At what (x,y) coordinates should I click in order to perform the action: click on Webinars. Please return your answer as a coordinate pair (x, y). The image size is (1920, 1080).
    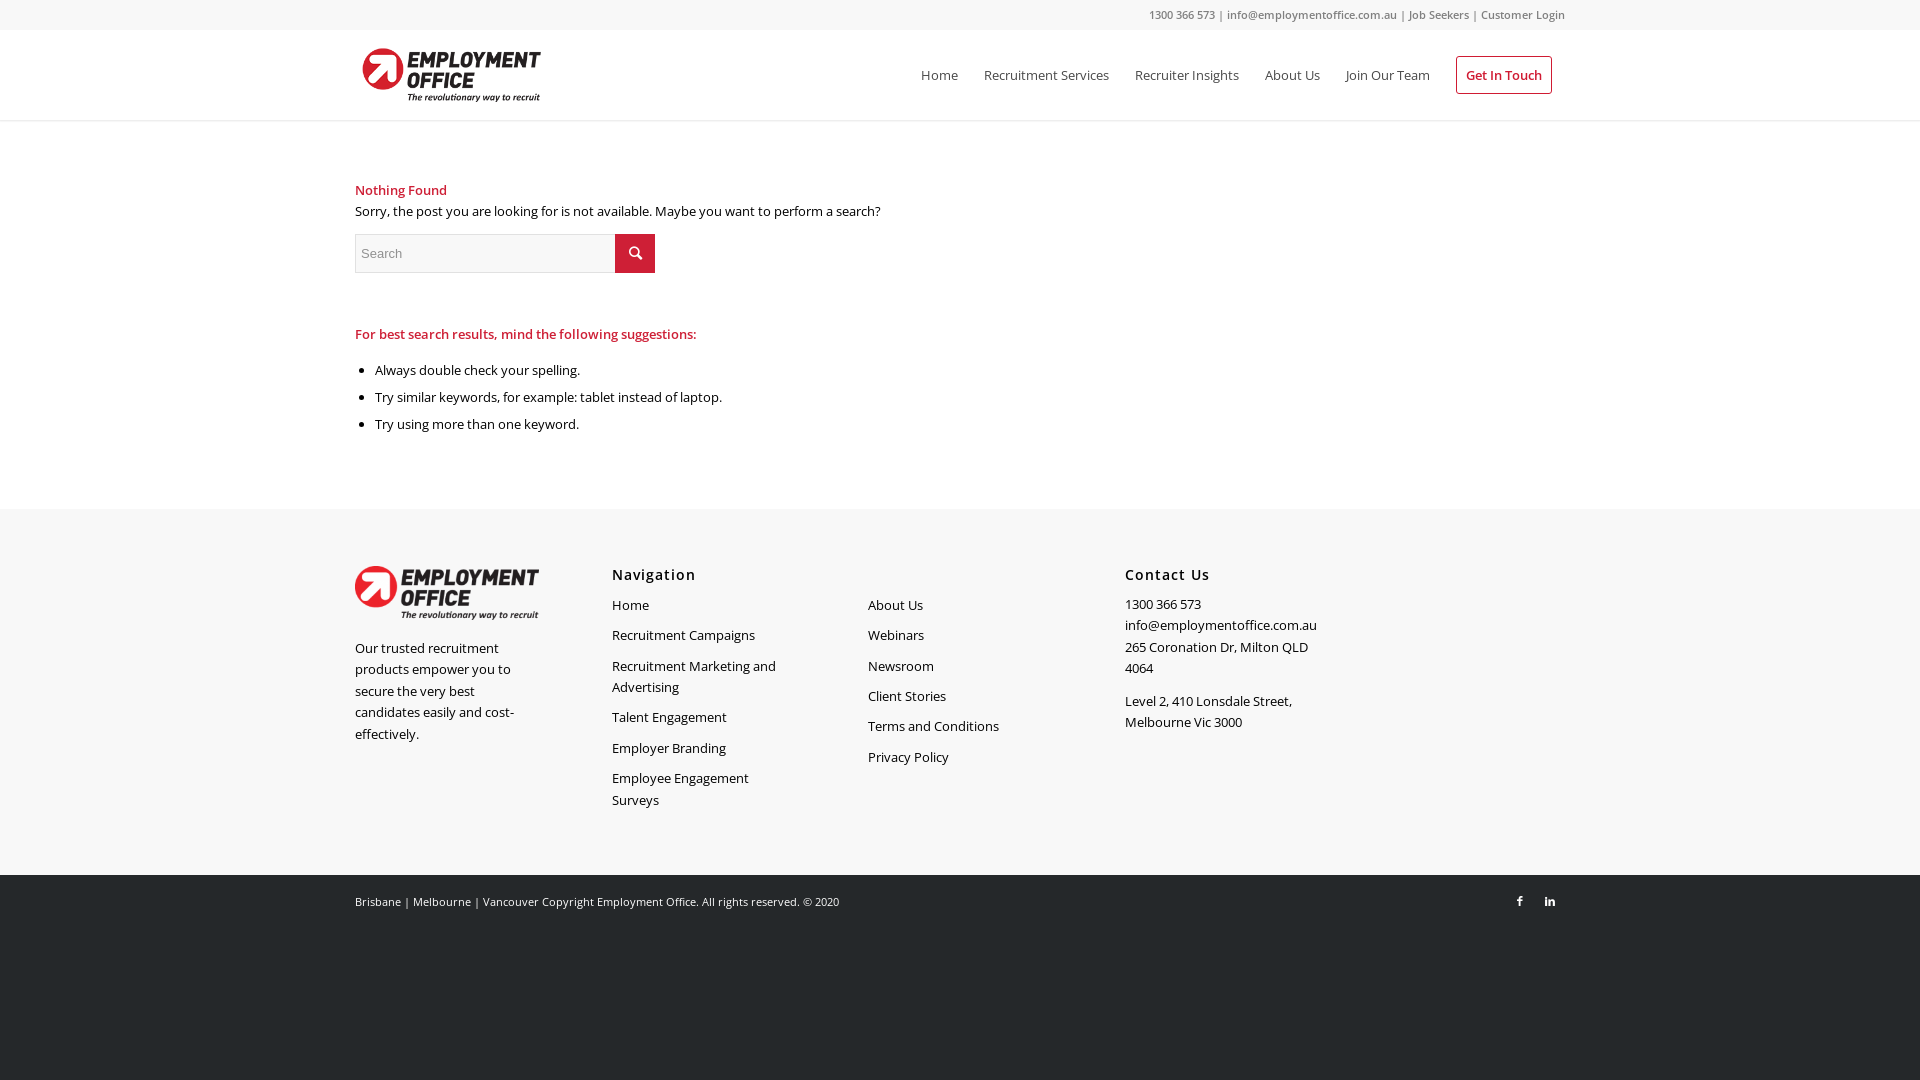
    Looking at the image, I should click on (960, 636).